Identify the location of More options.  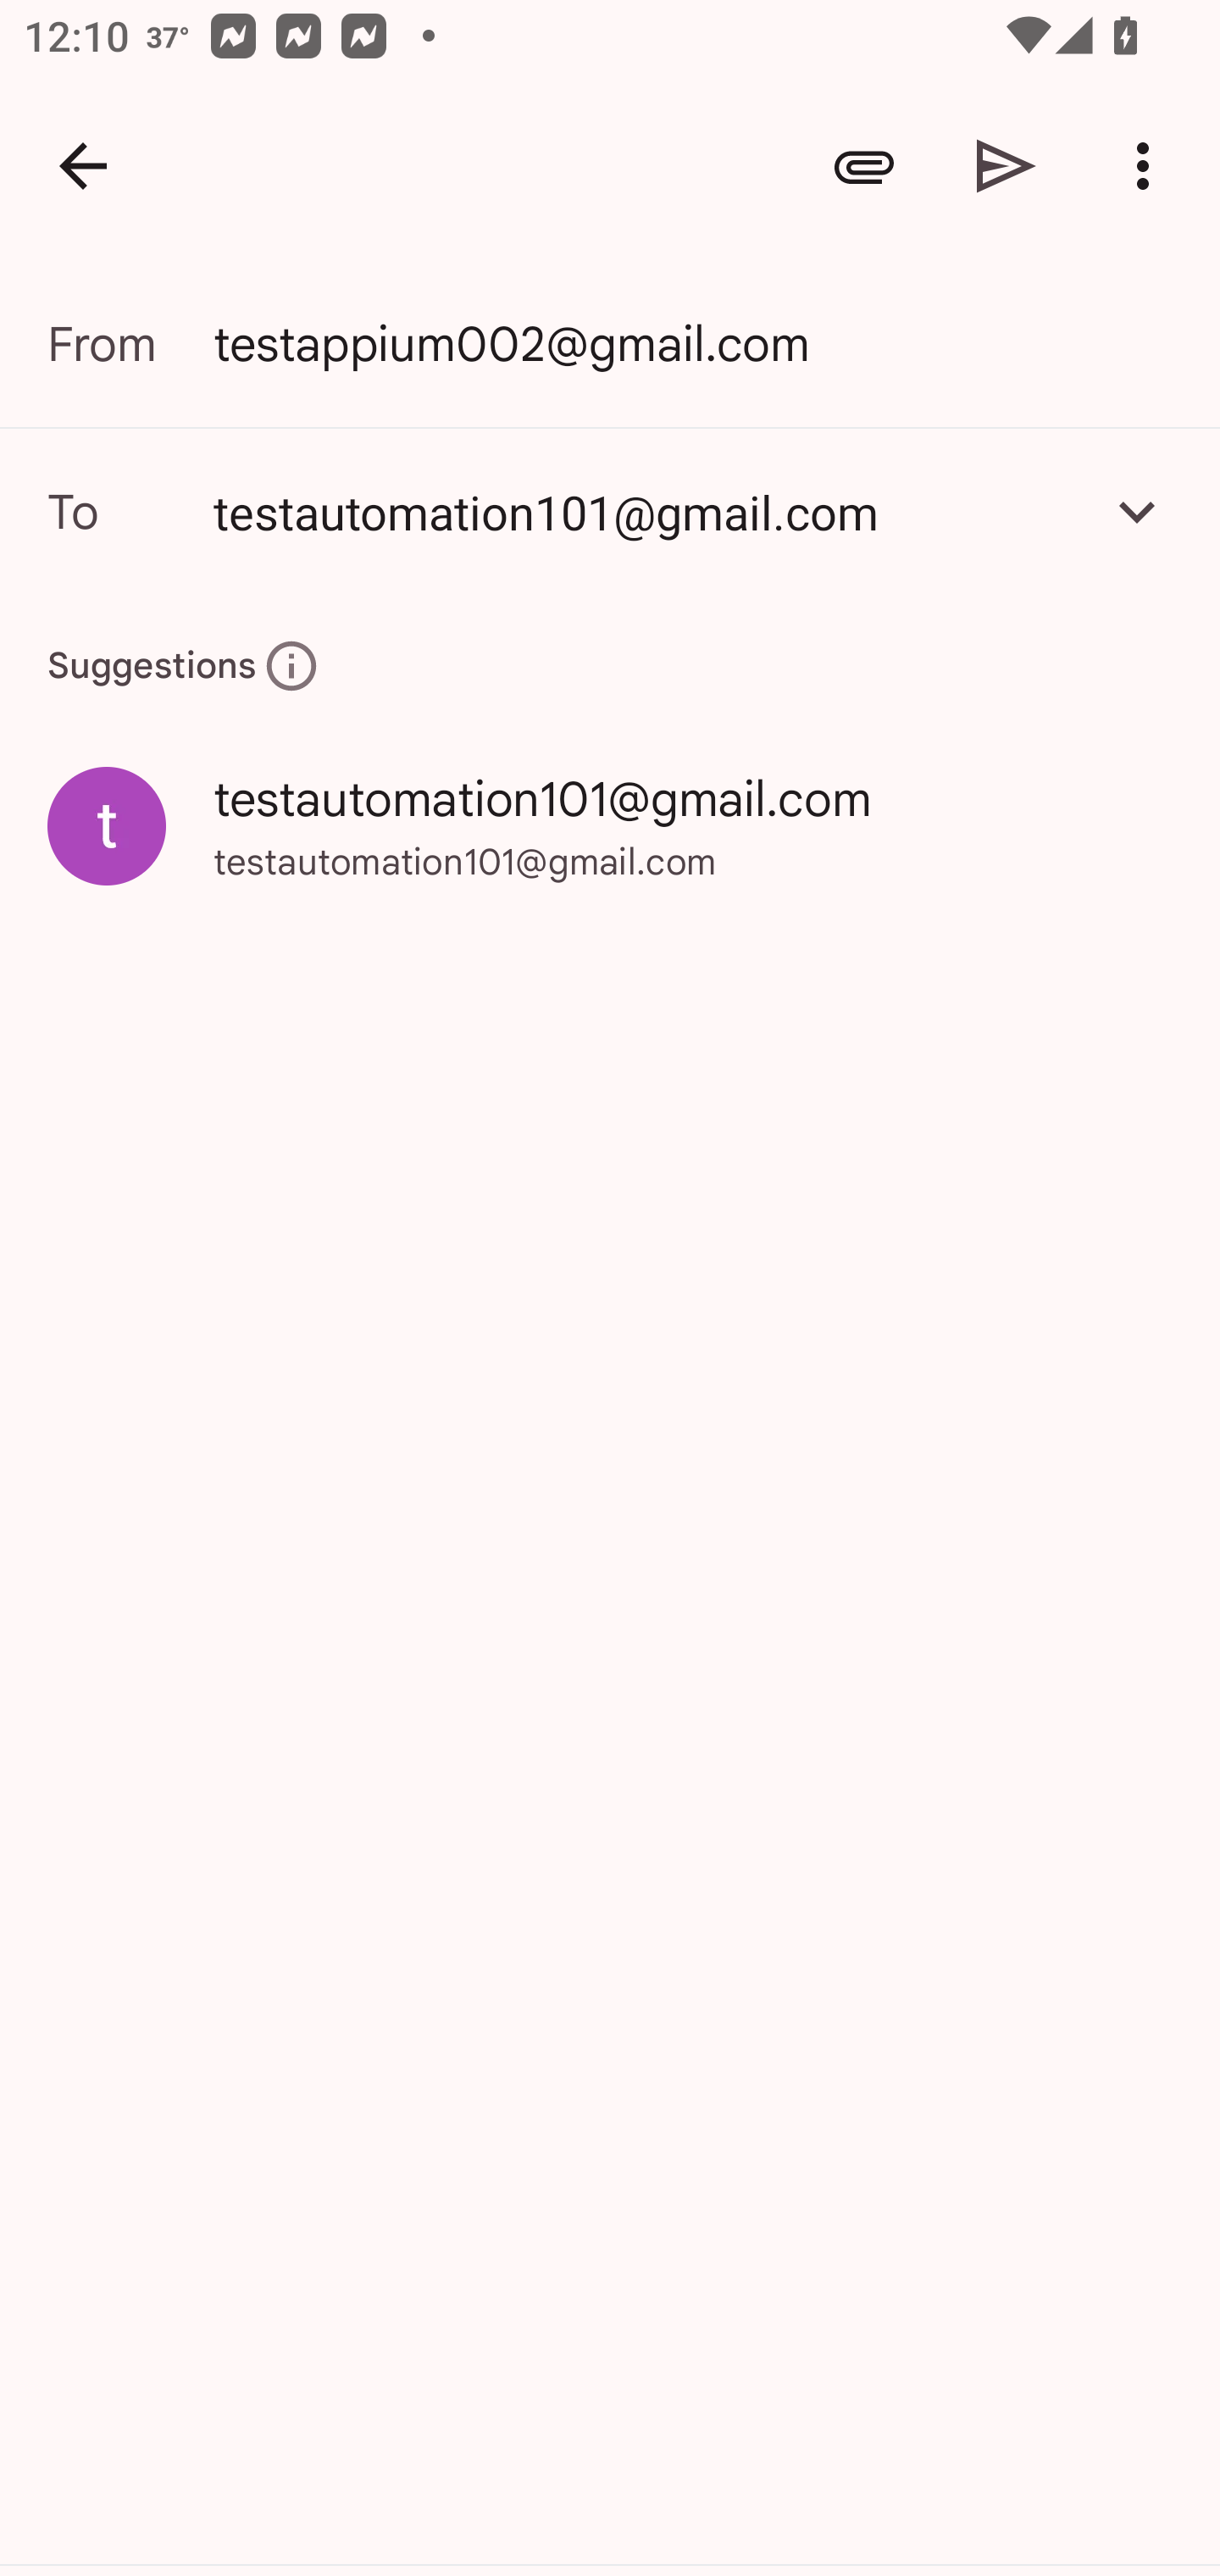
(1149, 166).